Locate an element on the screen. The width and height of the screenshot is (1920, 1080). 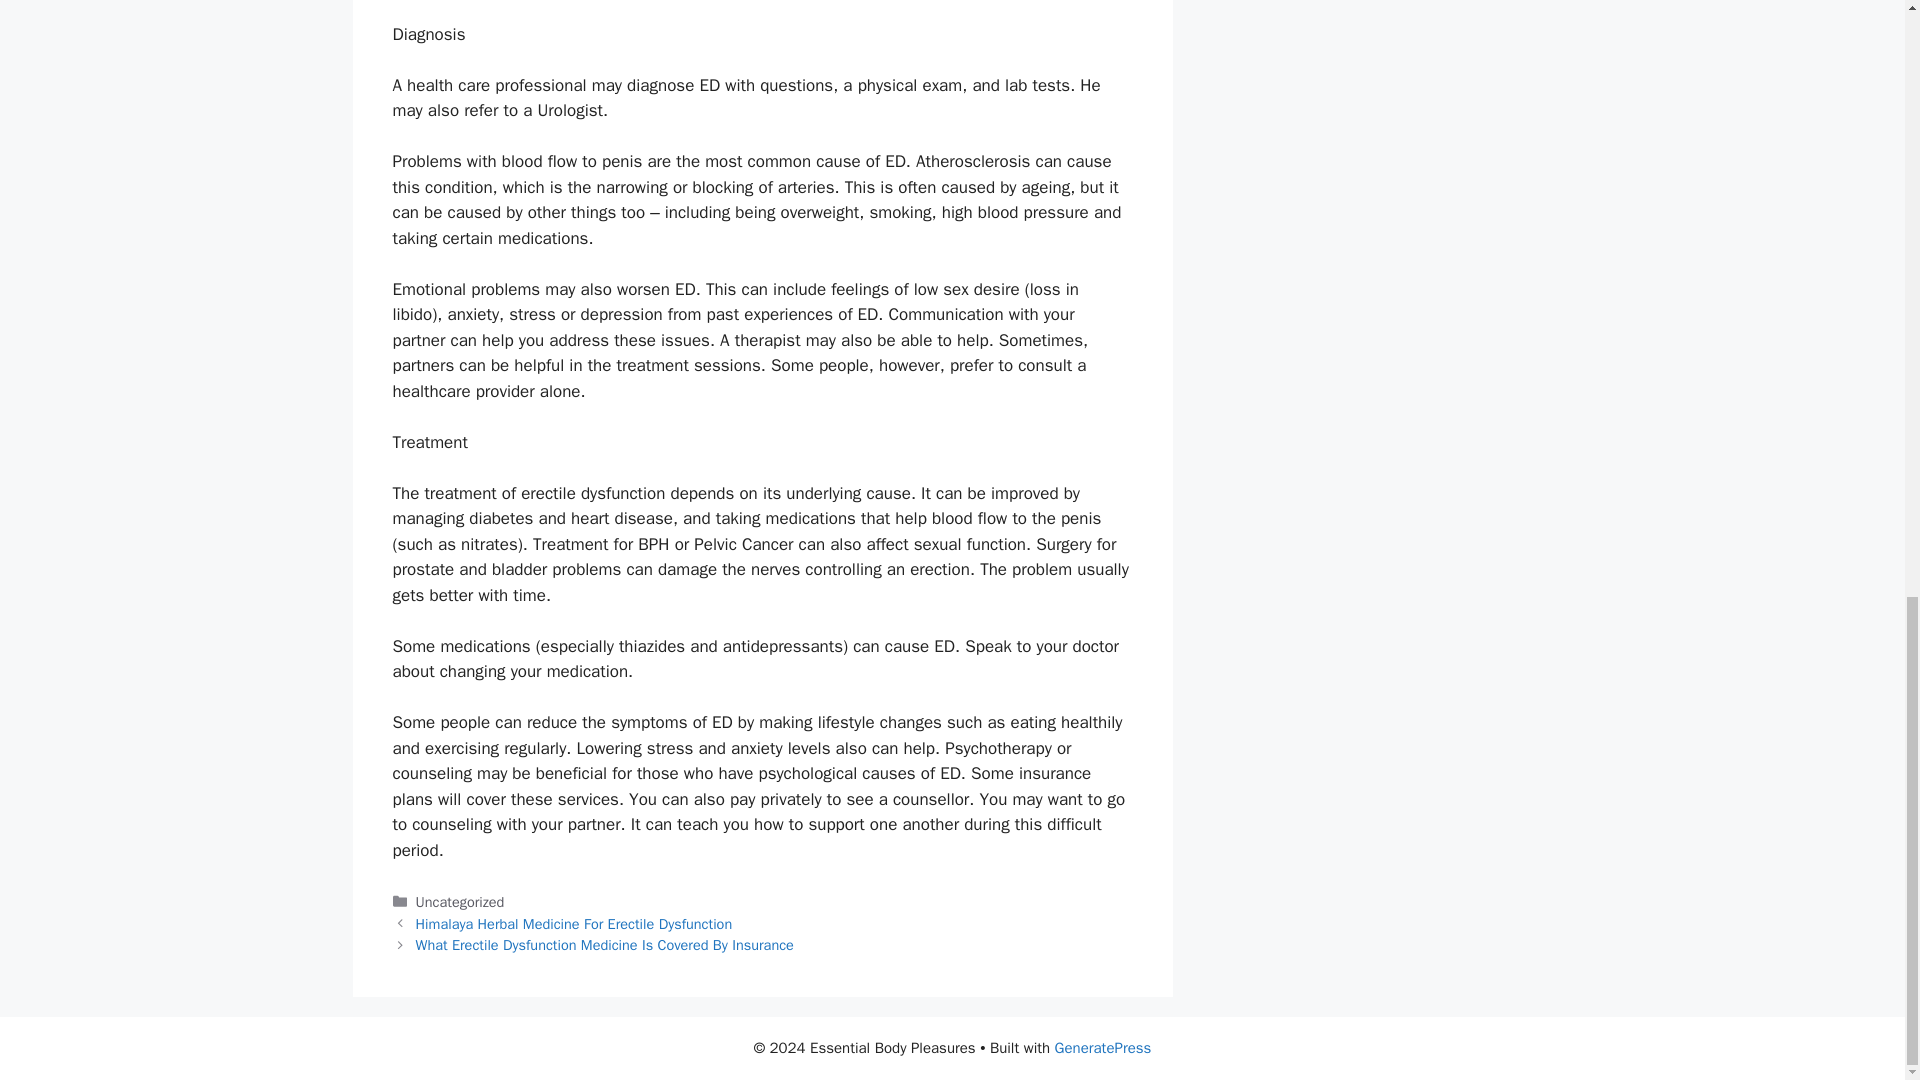
What Erectile Dysfunction Medicine Is Covered By Insurance is located at coordinates (605, 944).